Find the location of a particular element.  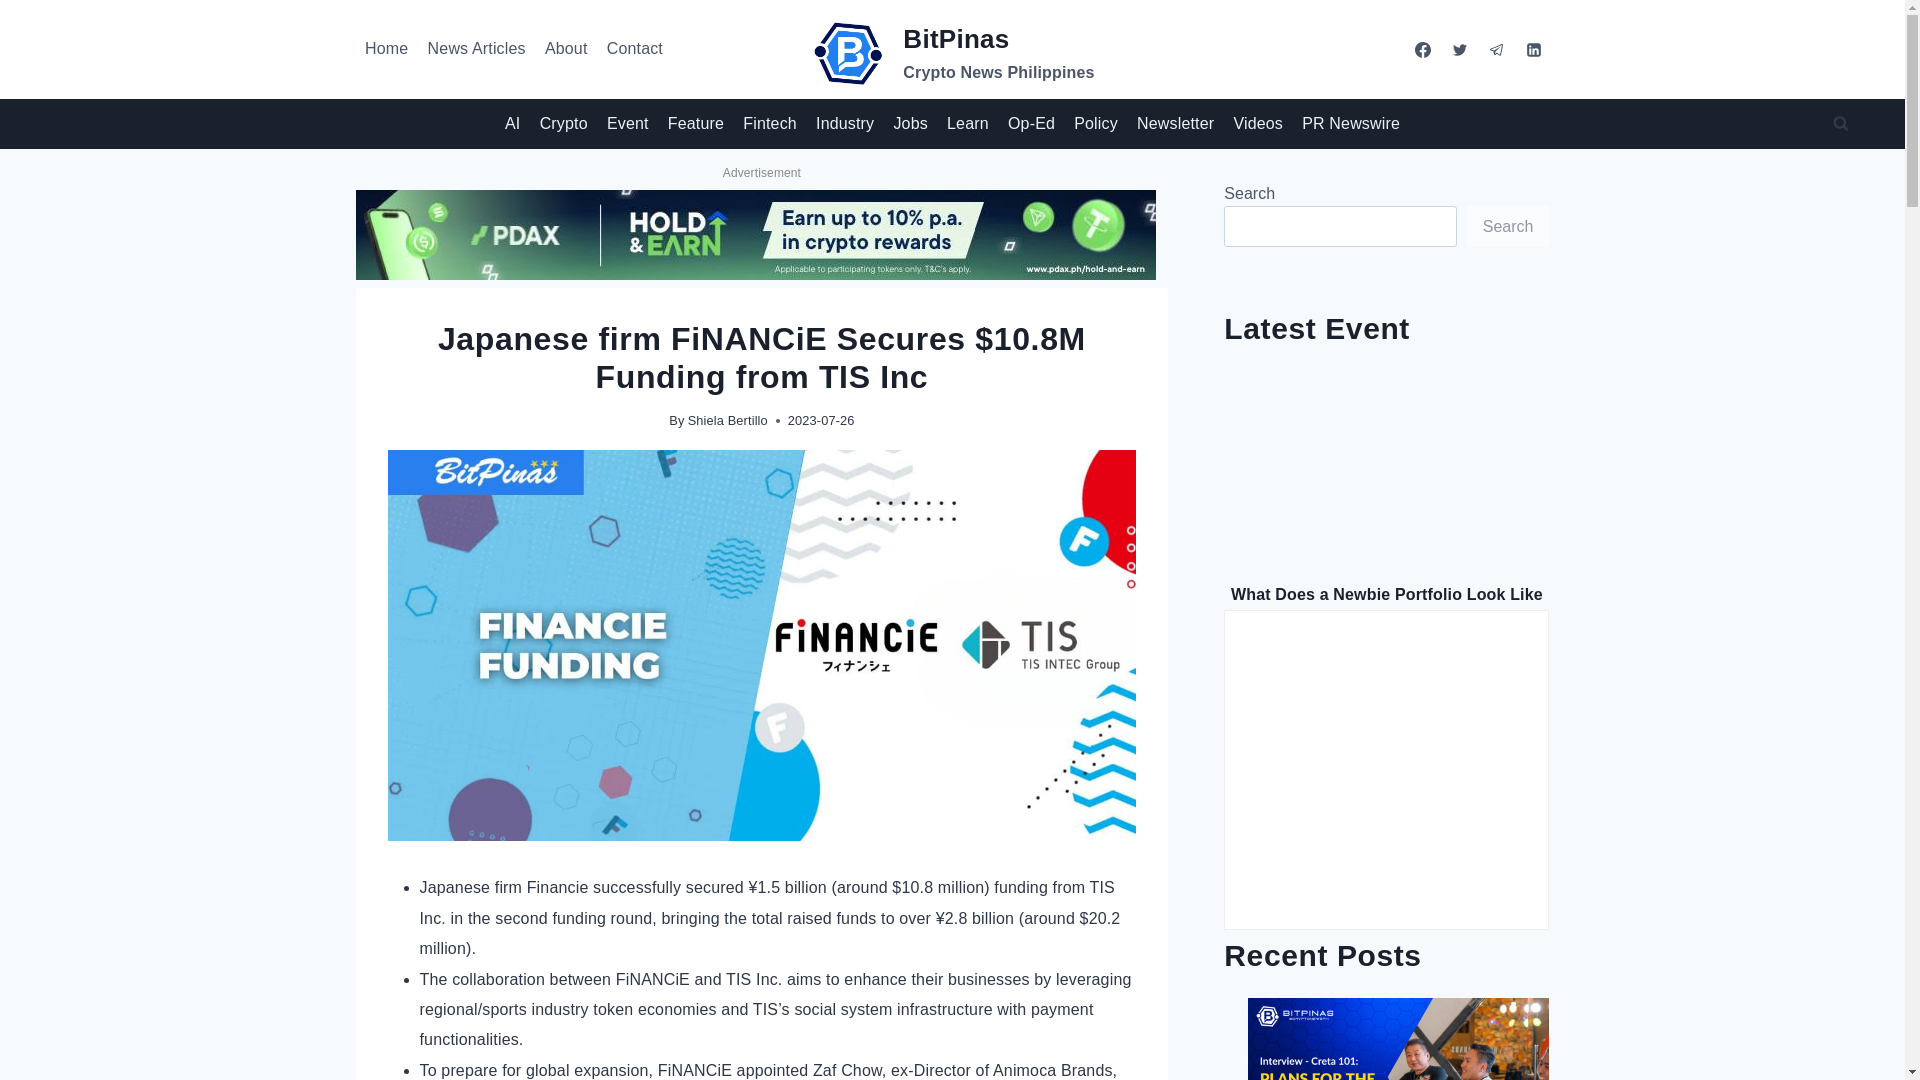

Newsletter is located at coordinates (952, 54).